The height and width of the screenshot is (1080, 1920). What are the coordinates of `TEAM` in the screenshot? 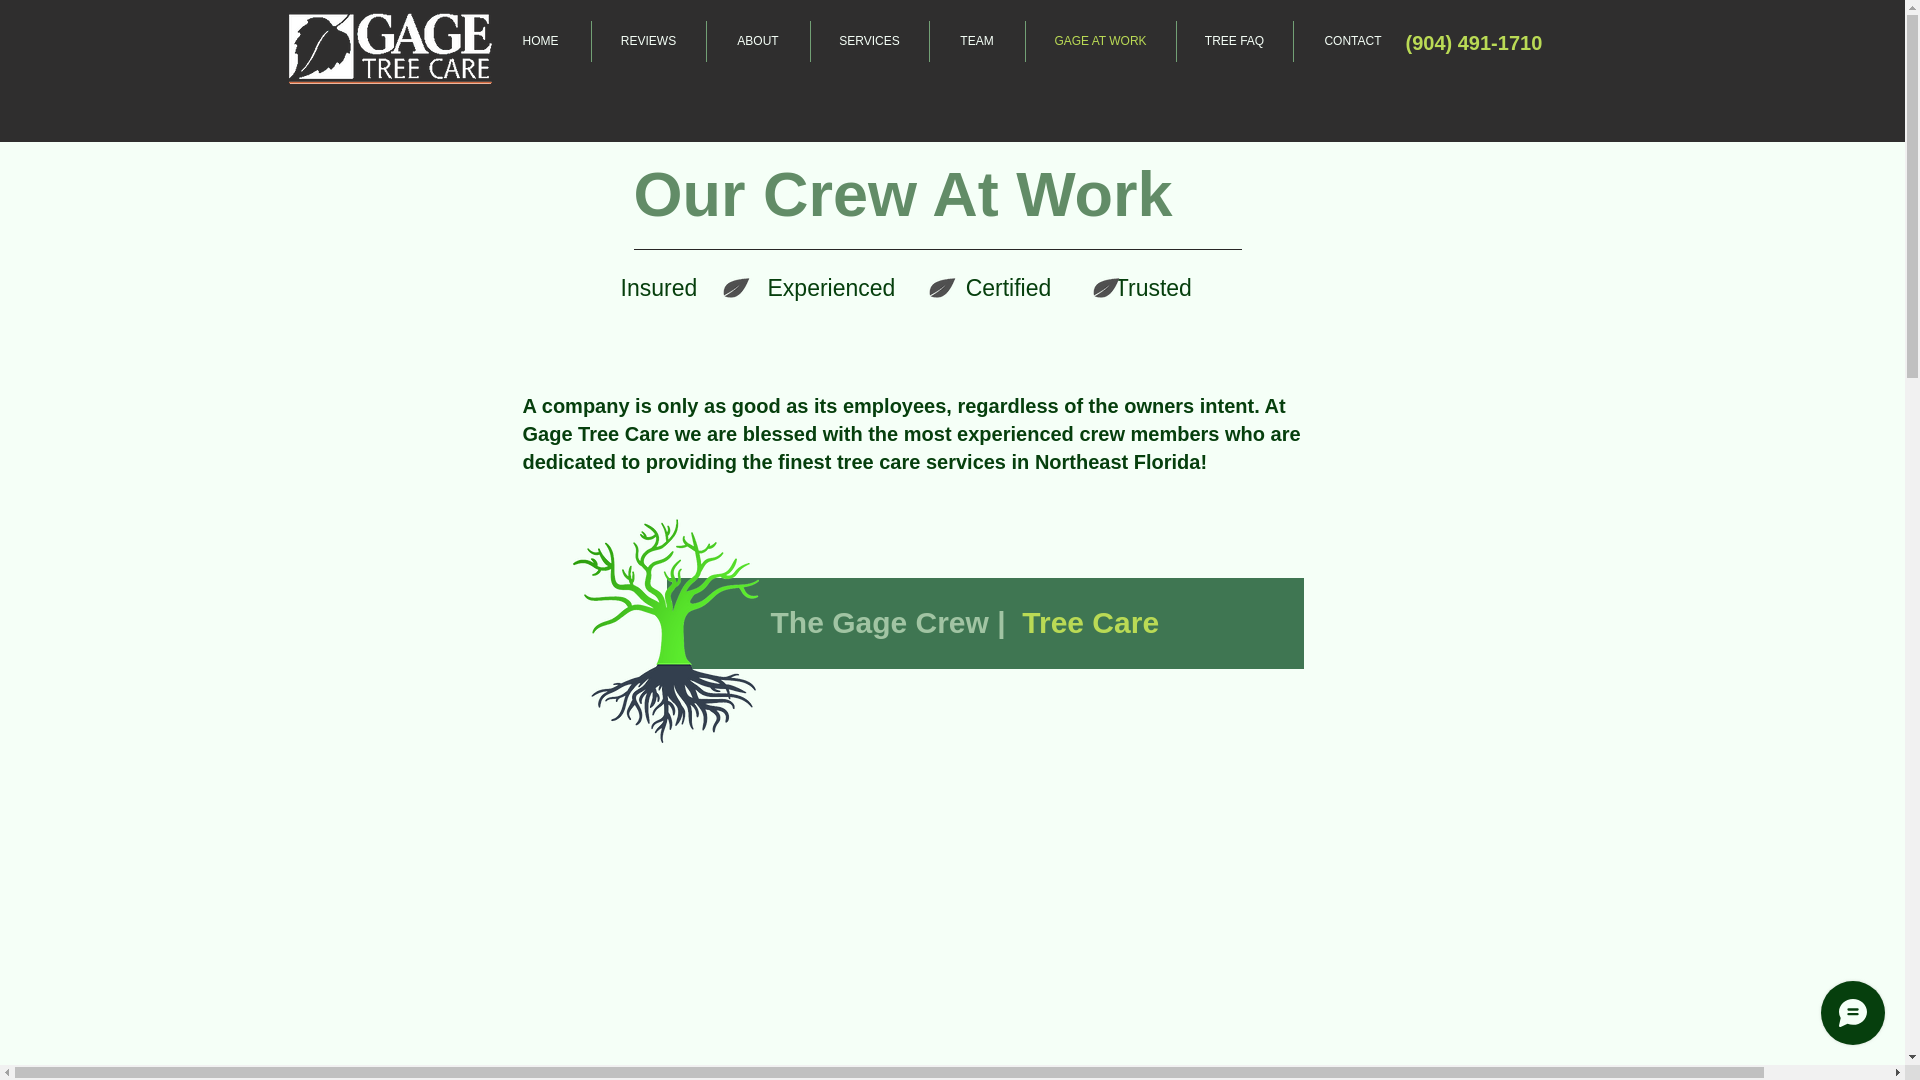 It's located at (977, 40).